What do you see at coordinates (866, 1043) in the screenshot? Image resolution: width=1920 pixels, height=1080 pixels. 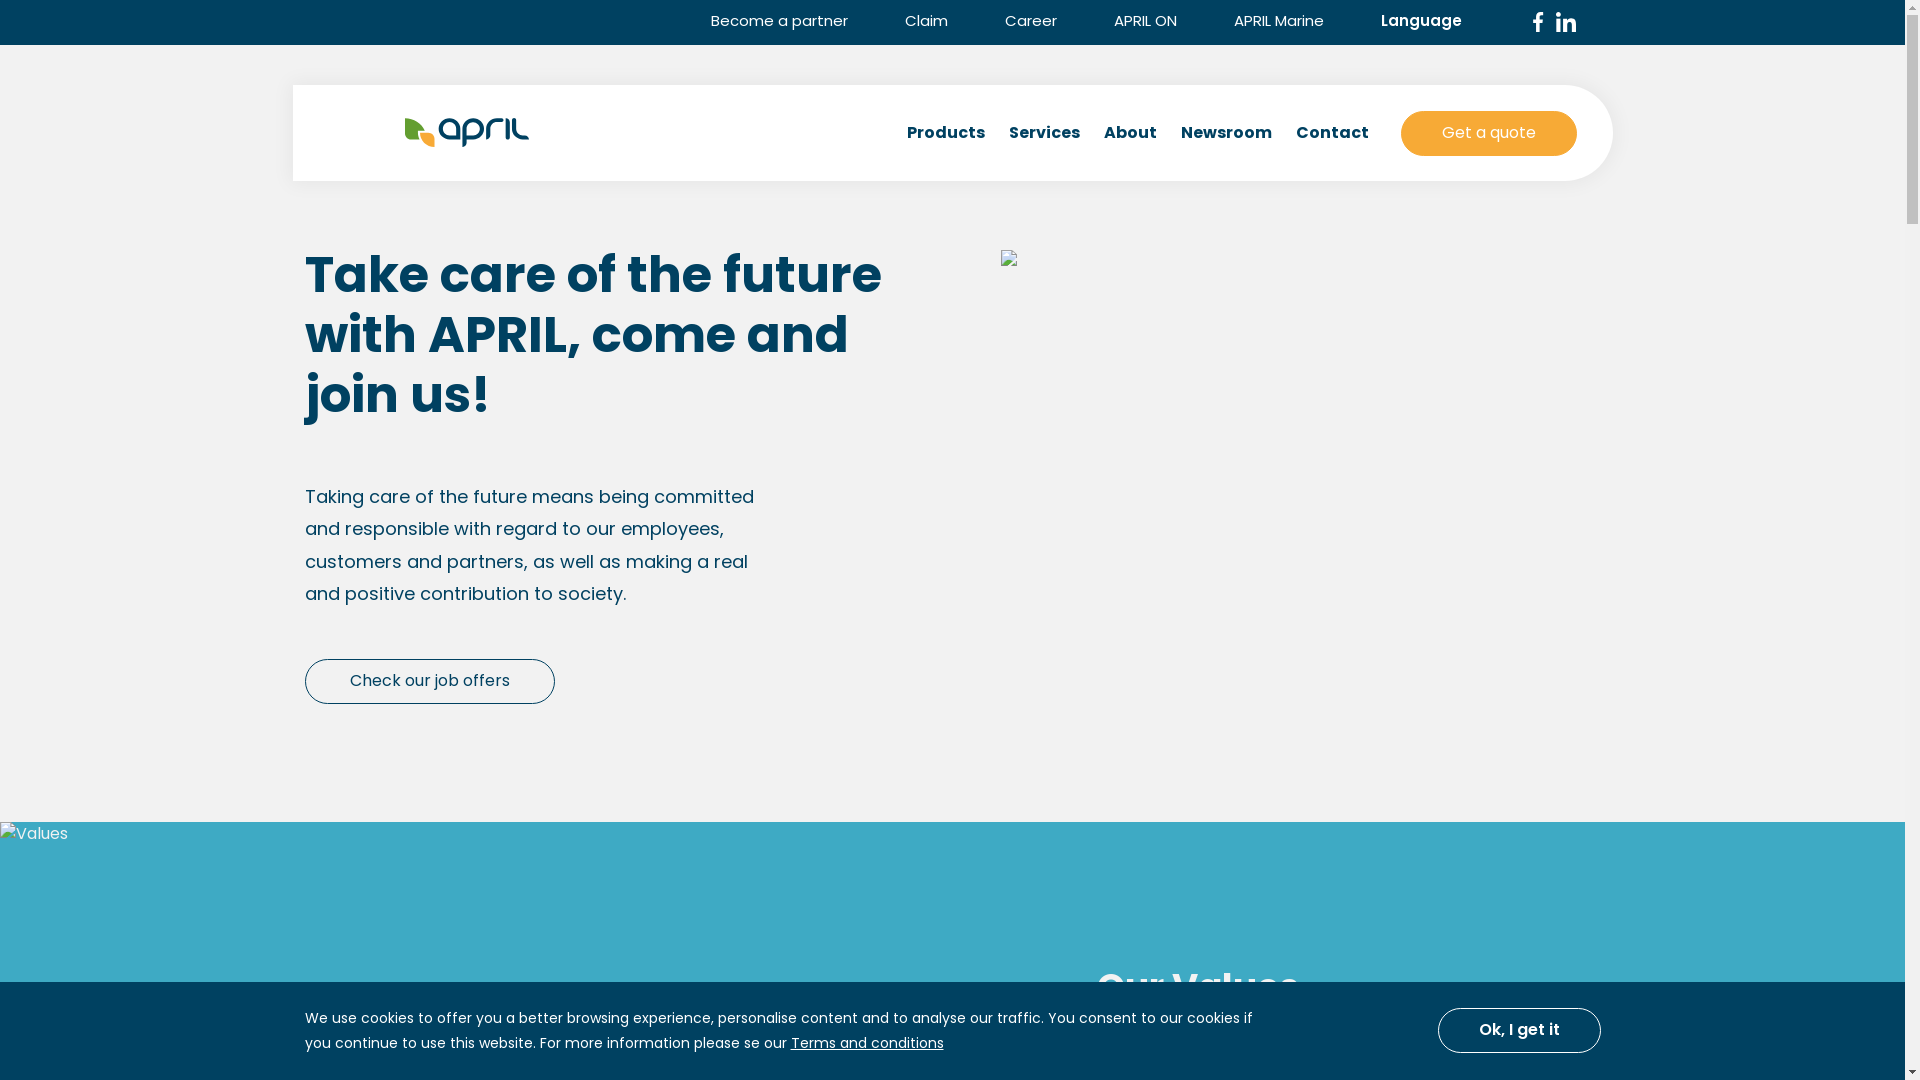 I see `Terms and conditions` at bounding box center [866, 1043].